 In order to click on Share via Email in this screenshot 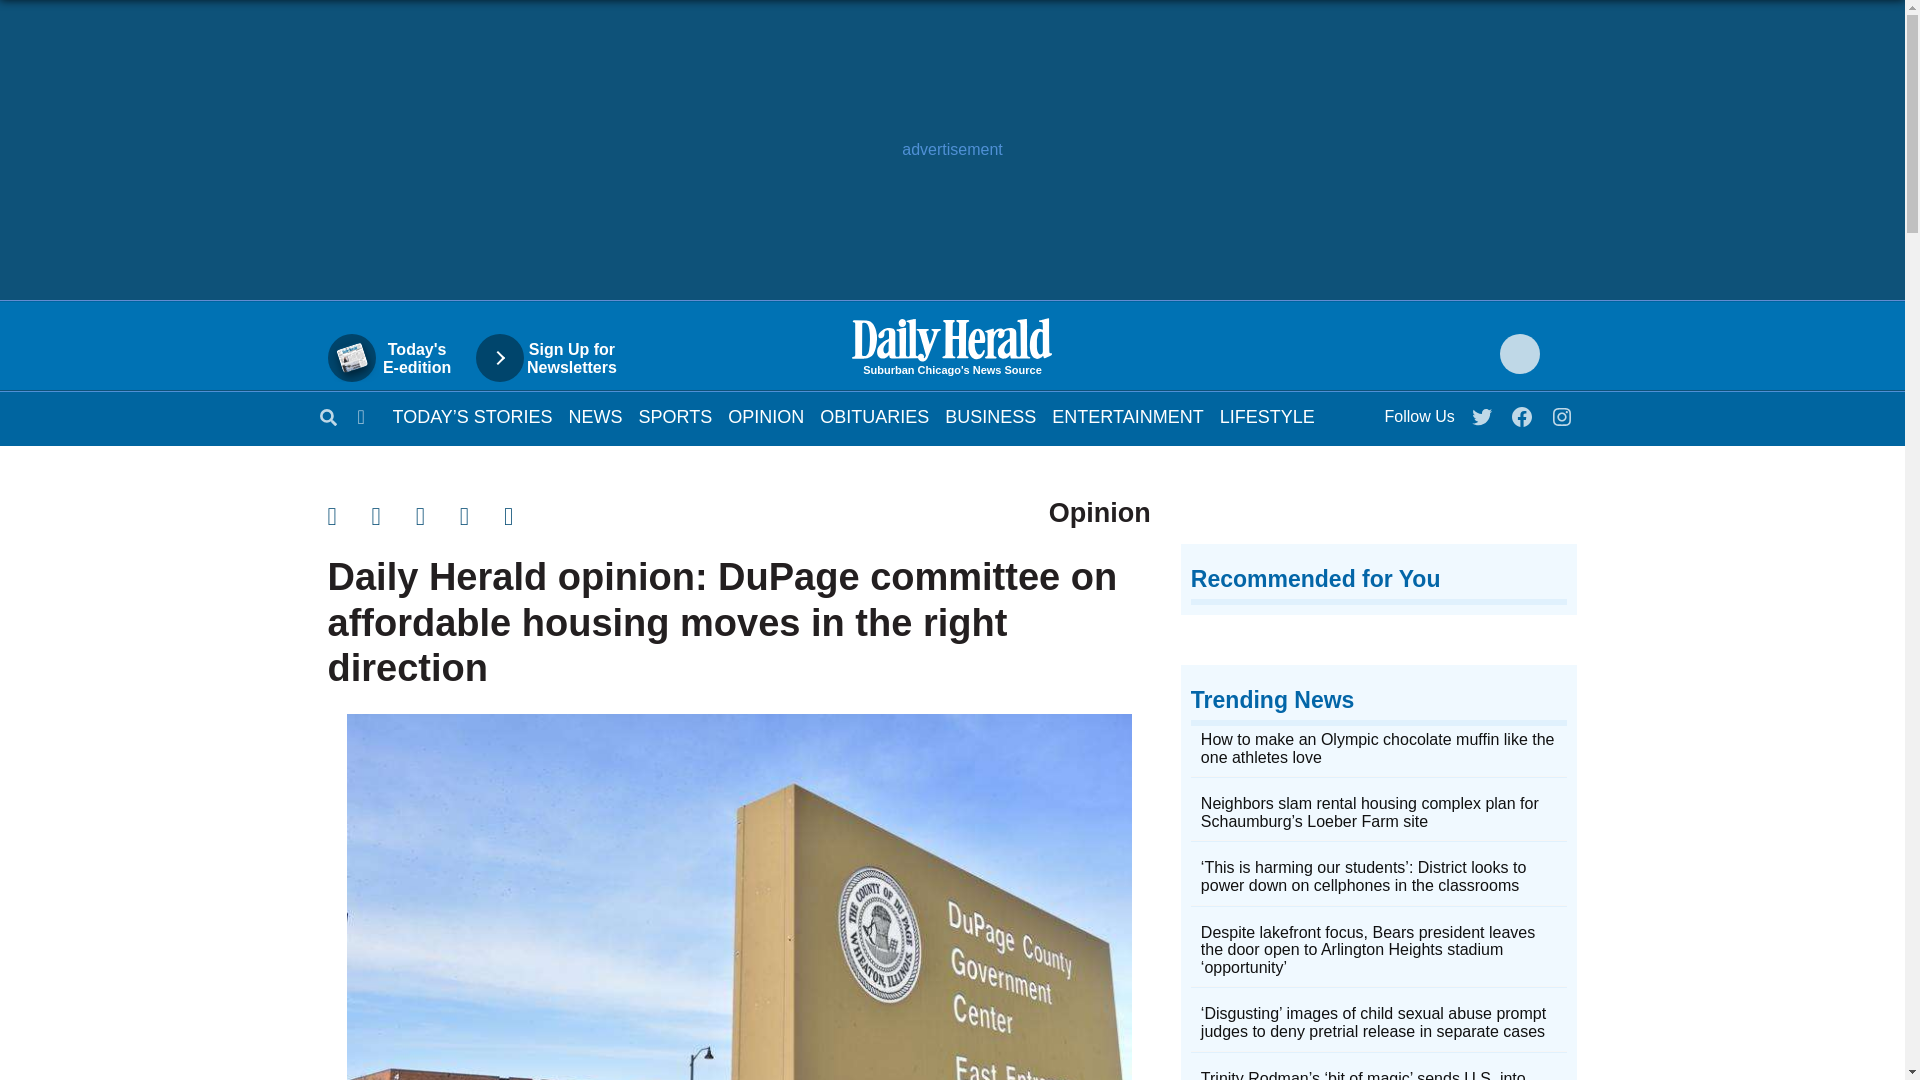, I will do `click(438, 516)`.